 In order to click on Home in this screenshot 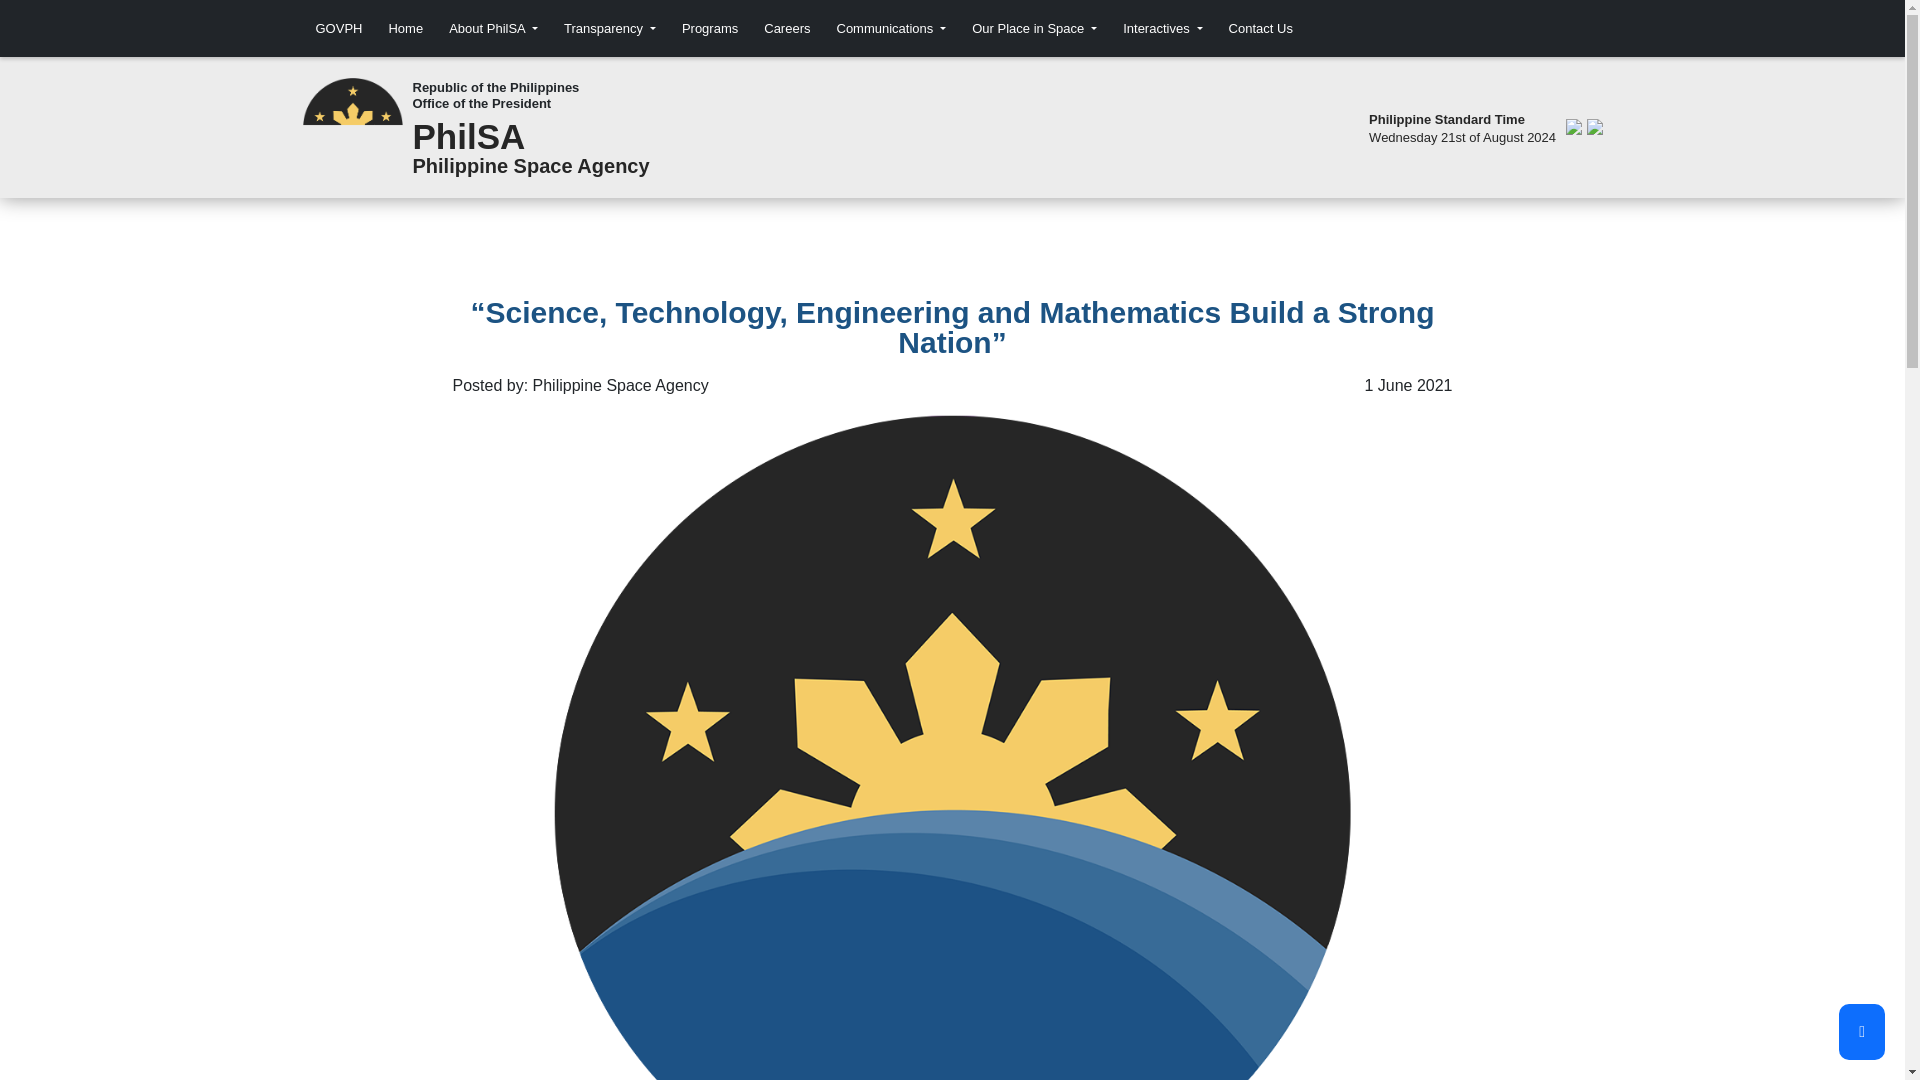, I will do `click(405, 28)`.